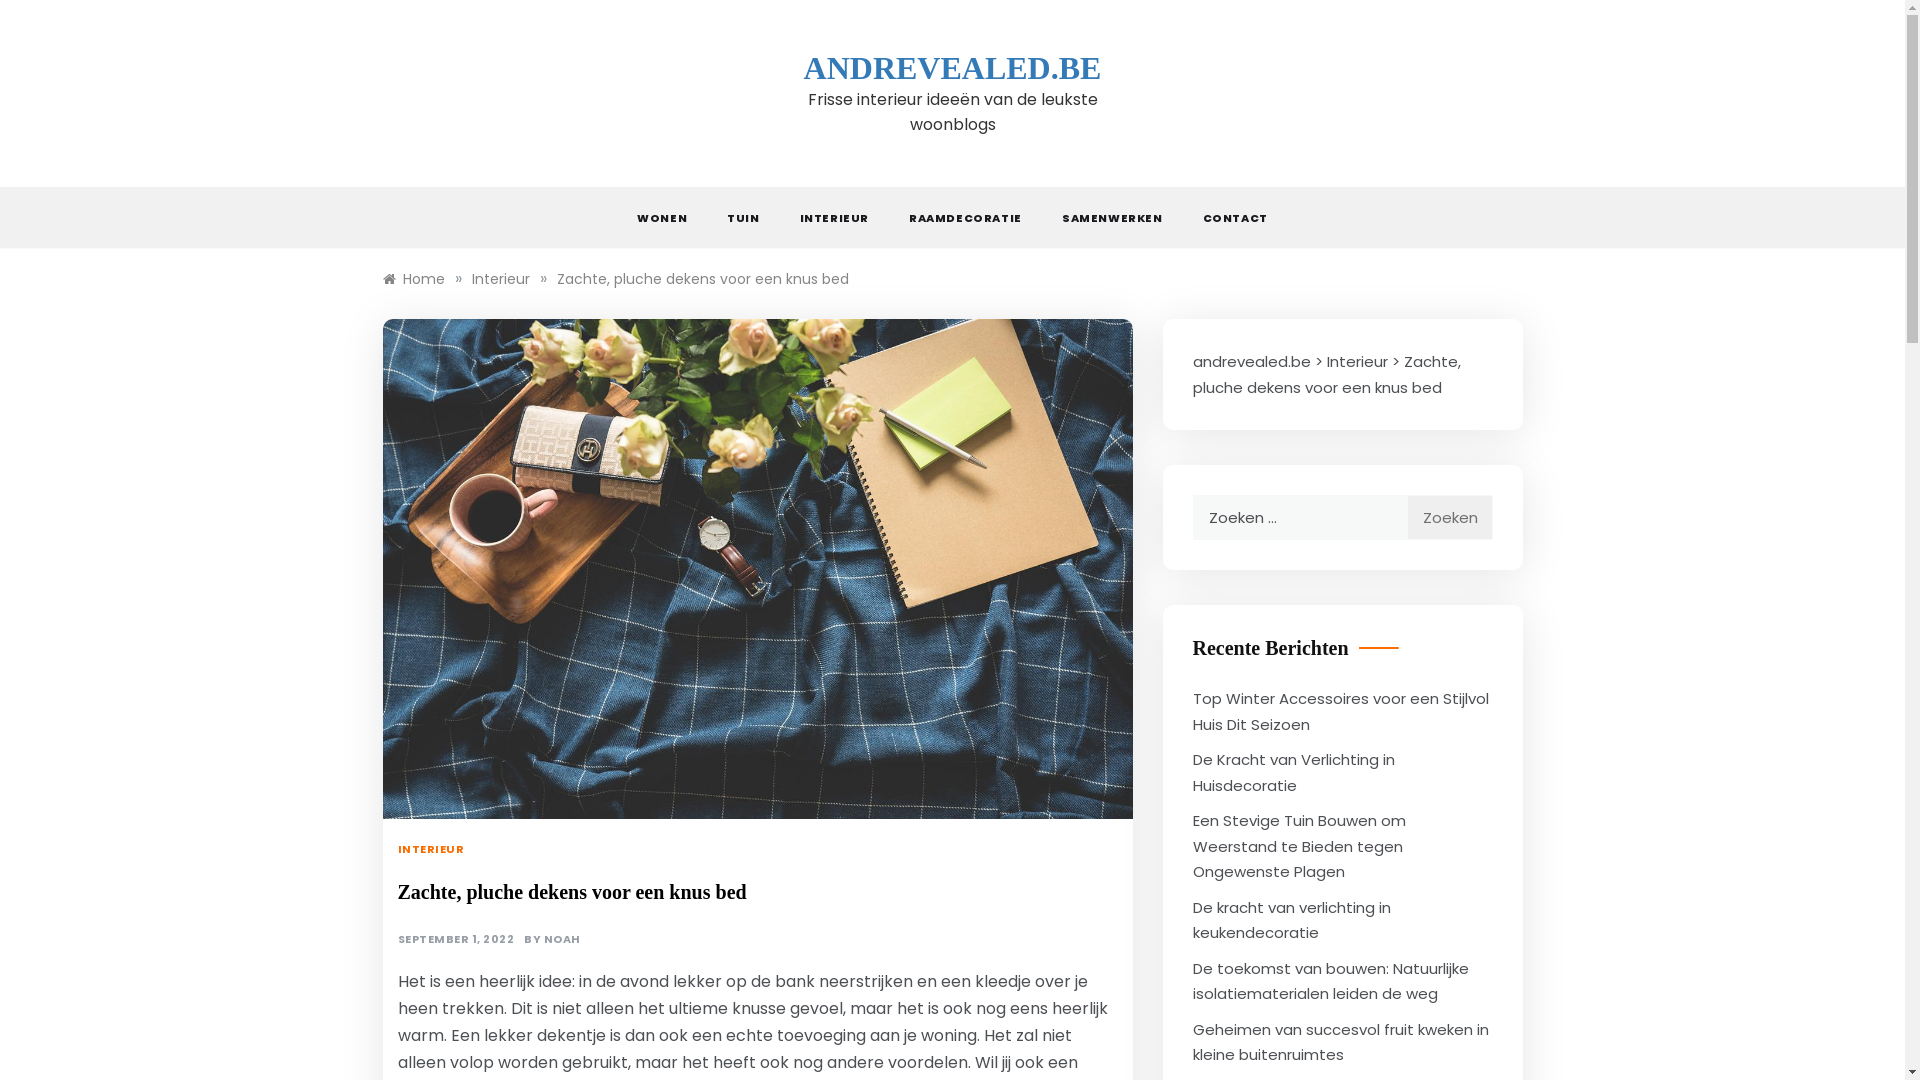  I want to click on SAMENWERKEN, so click(1112, 218).